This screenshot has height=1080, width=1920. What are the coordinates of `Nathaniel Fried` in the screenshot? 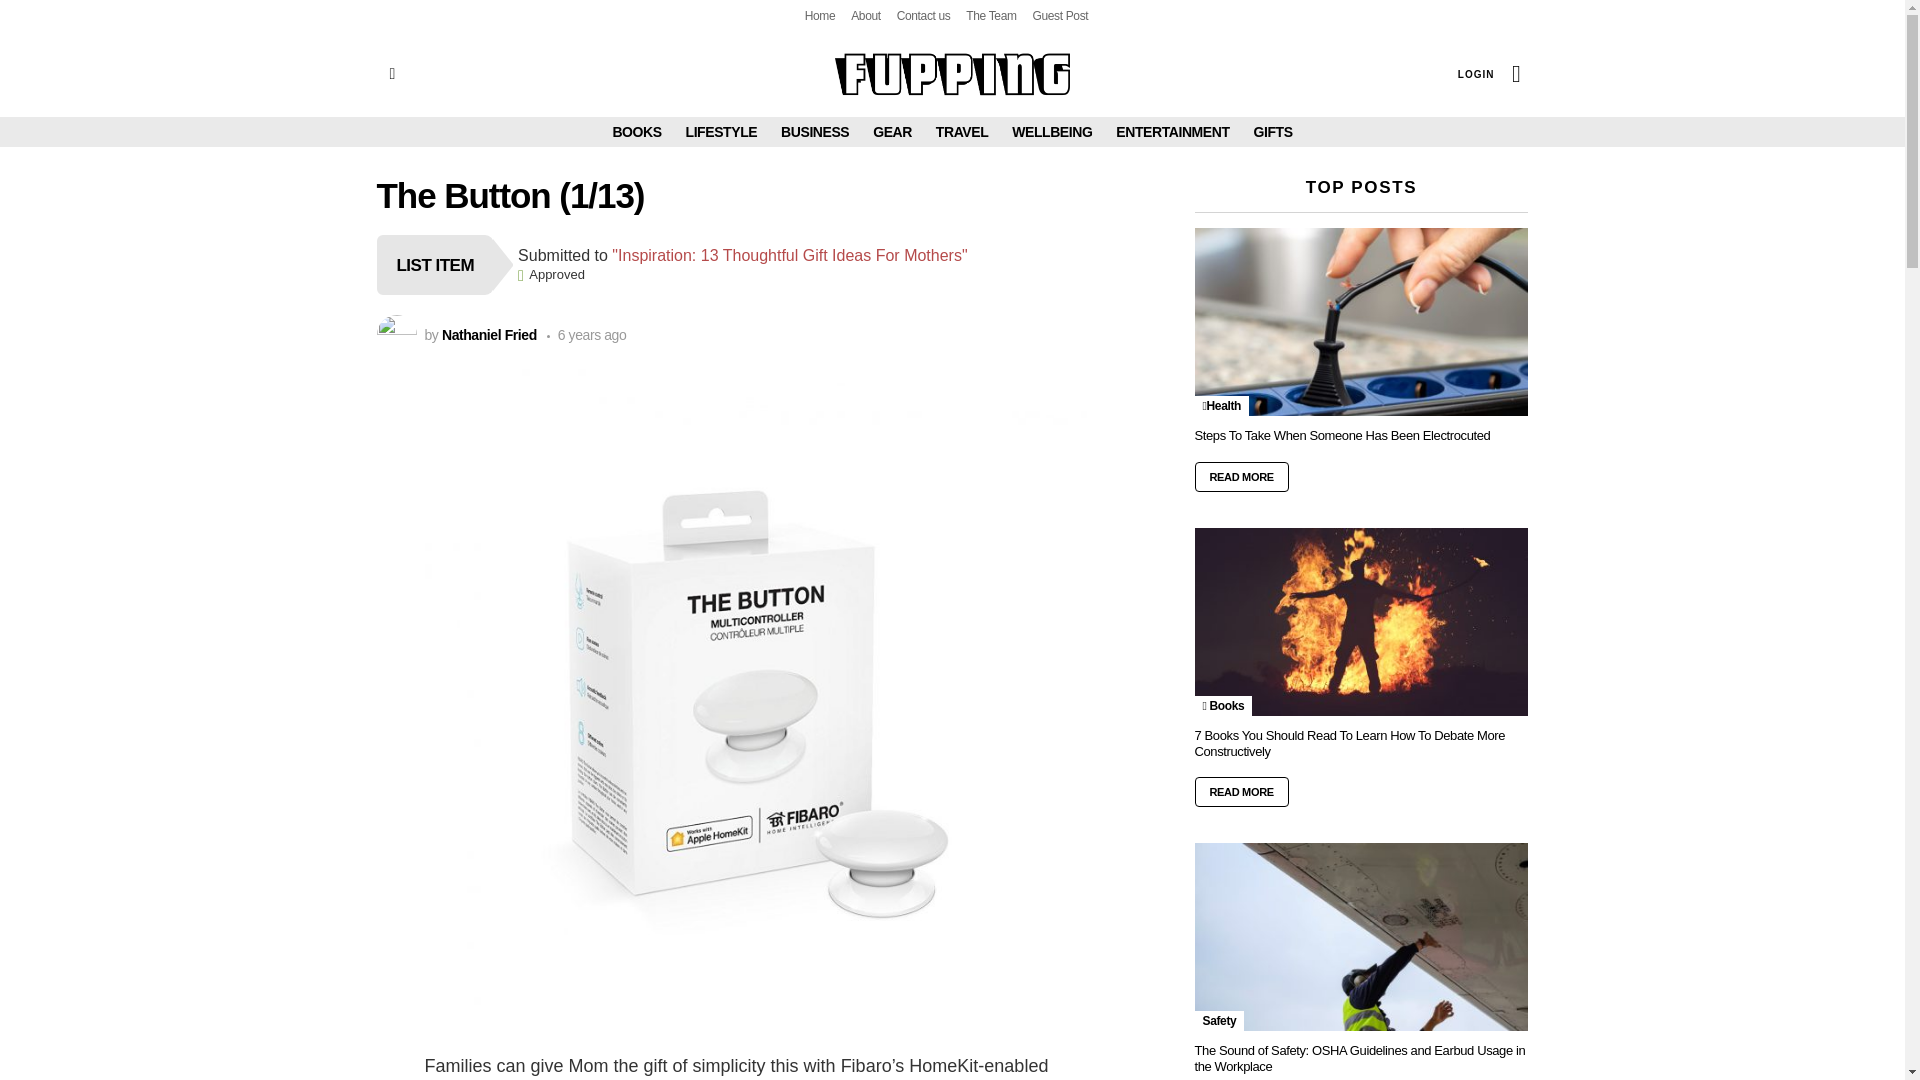 It's located at (489, 335).